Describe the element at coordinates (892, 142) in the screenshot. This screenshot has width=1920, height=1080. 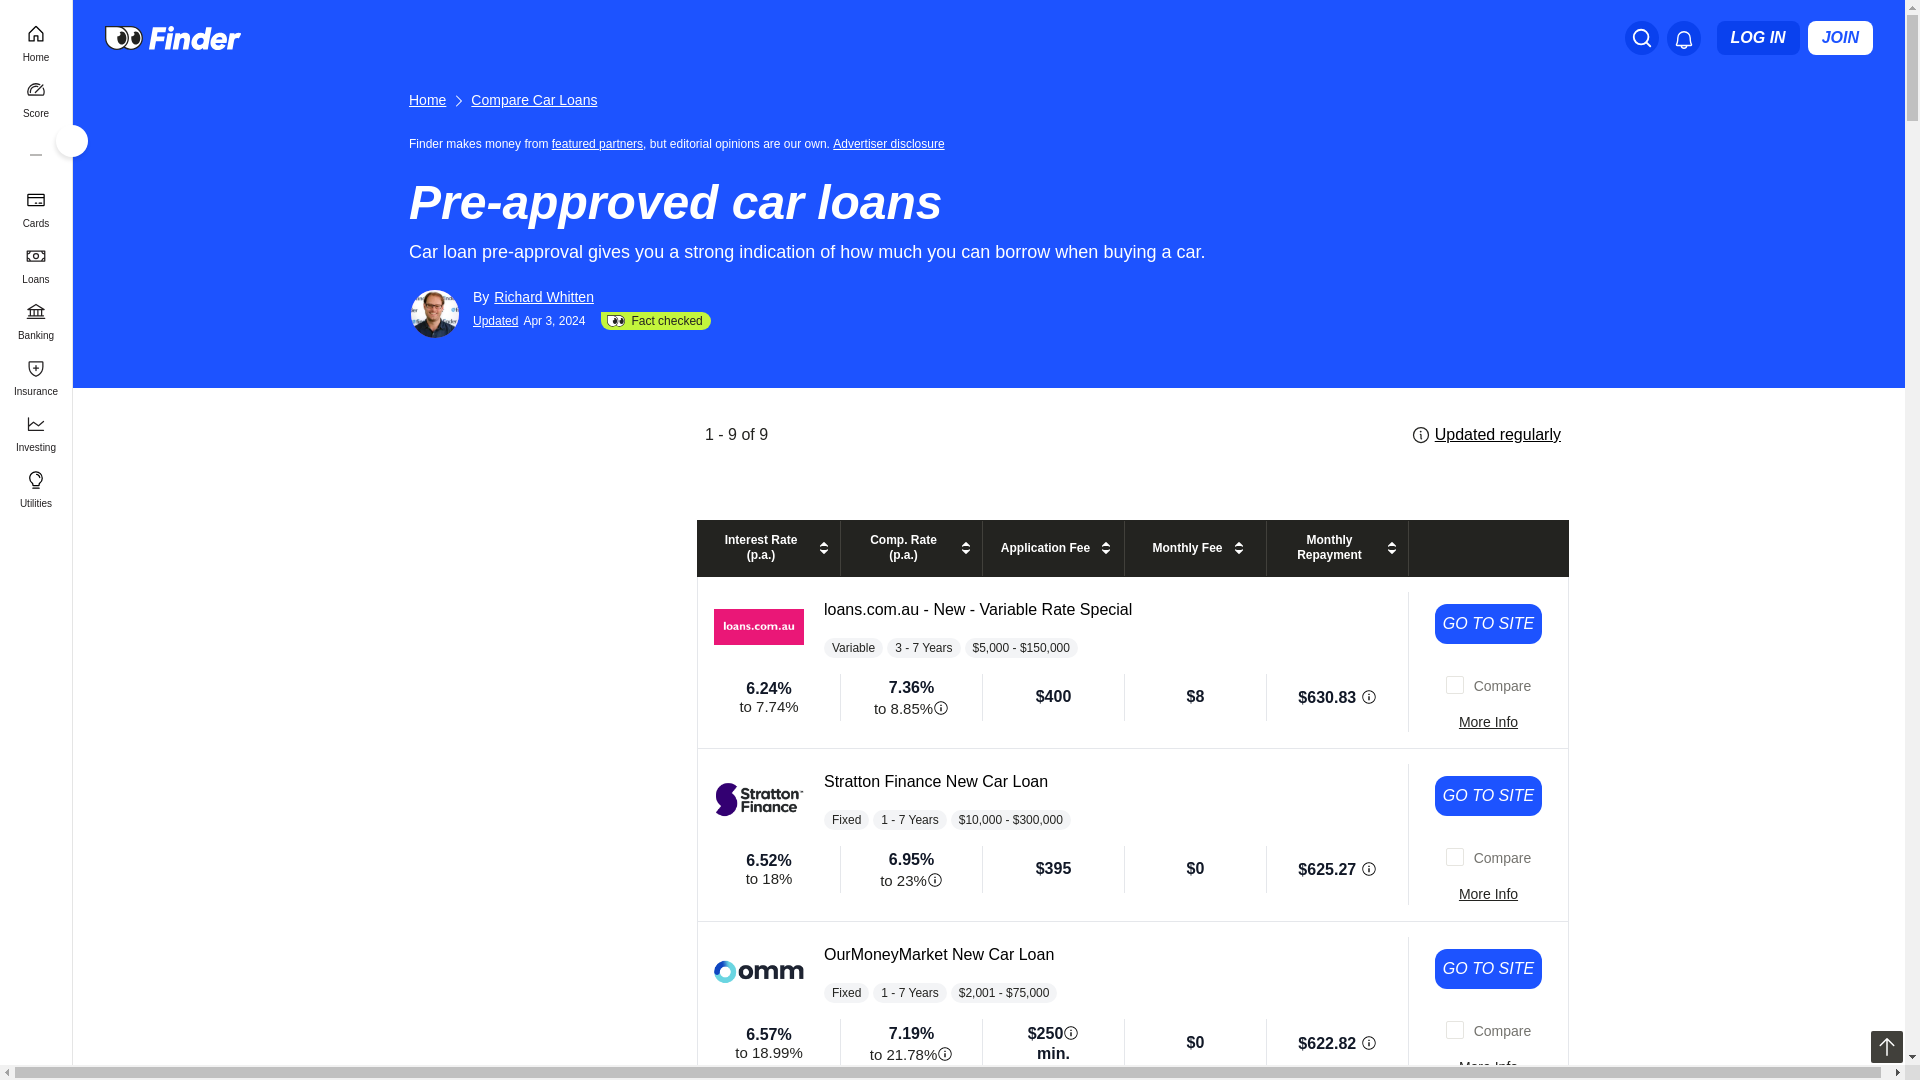
I see `Important information about this website` at that location.